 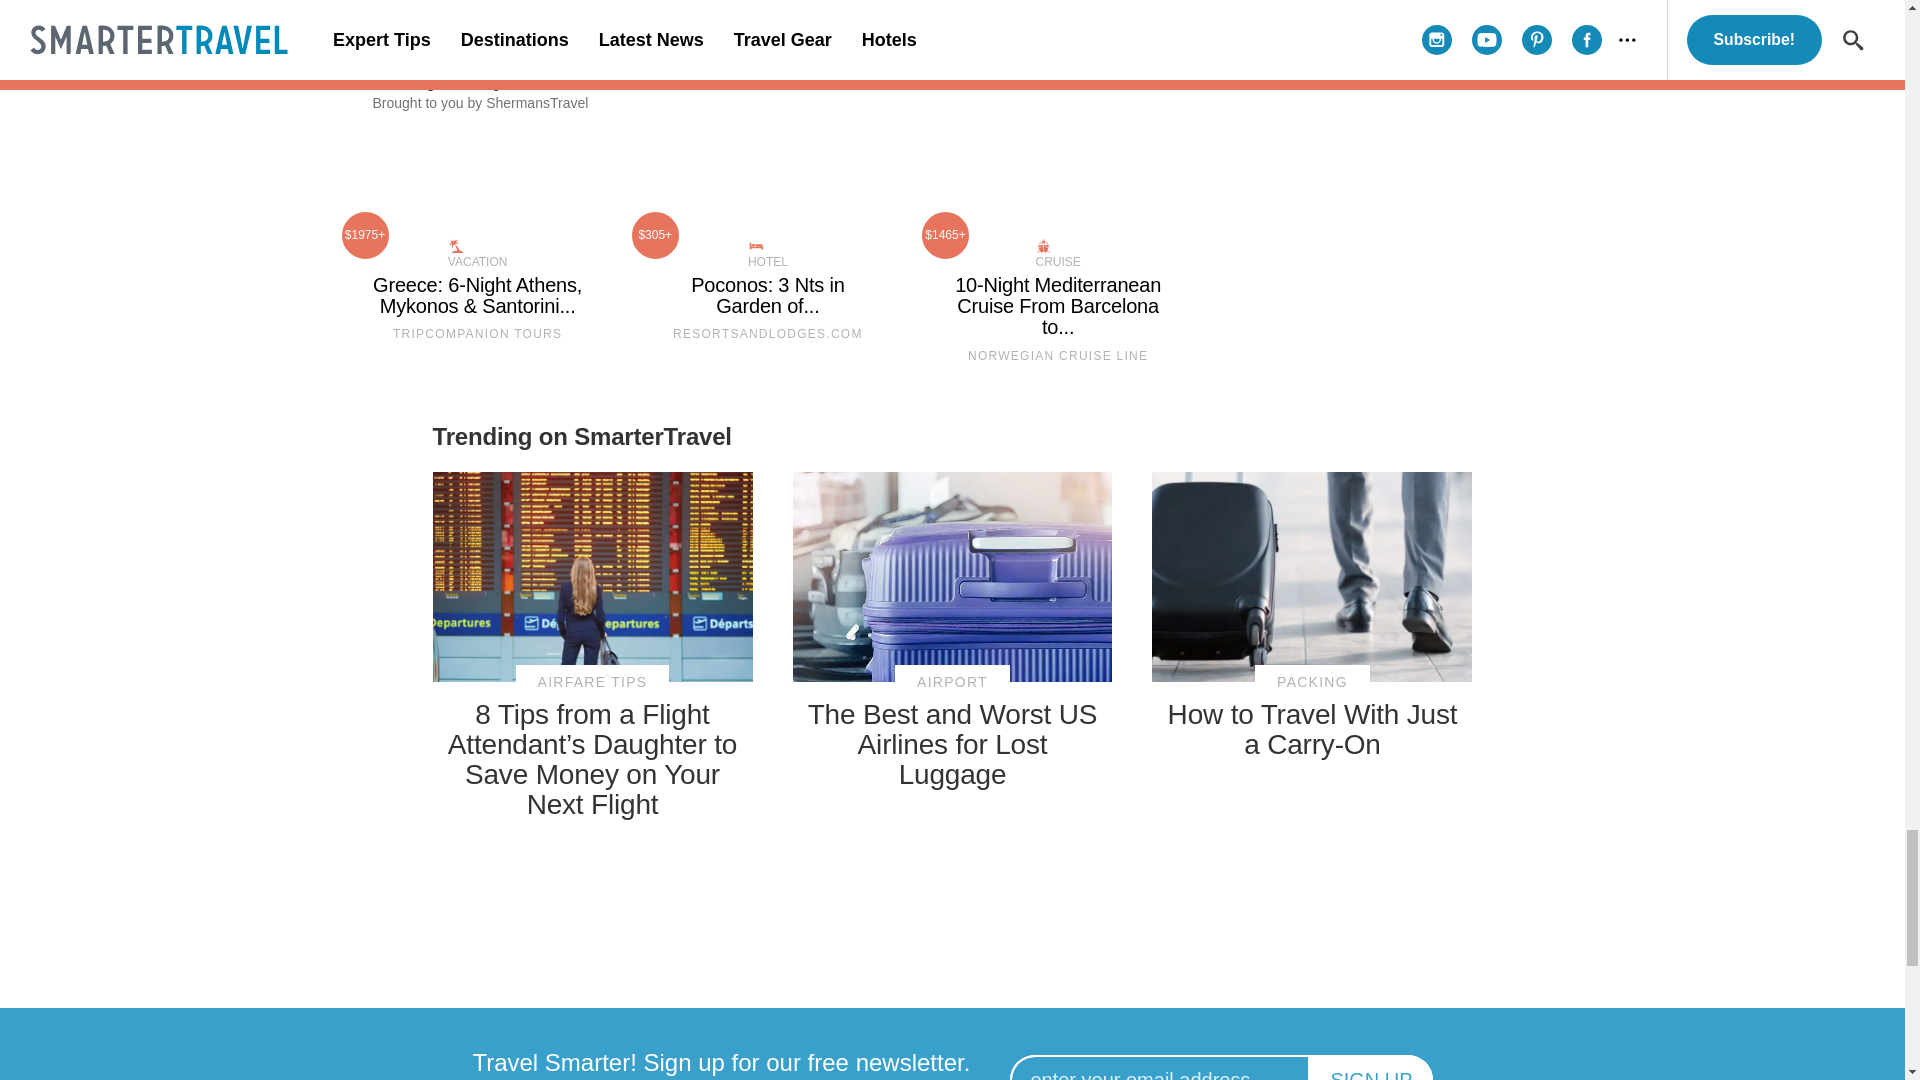 I want to click on View all posts in Packing, so click(x=1312, y=682).